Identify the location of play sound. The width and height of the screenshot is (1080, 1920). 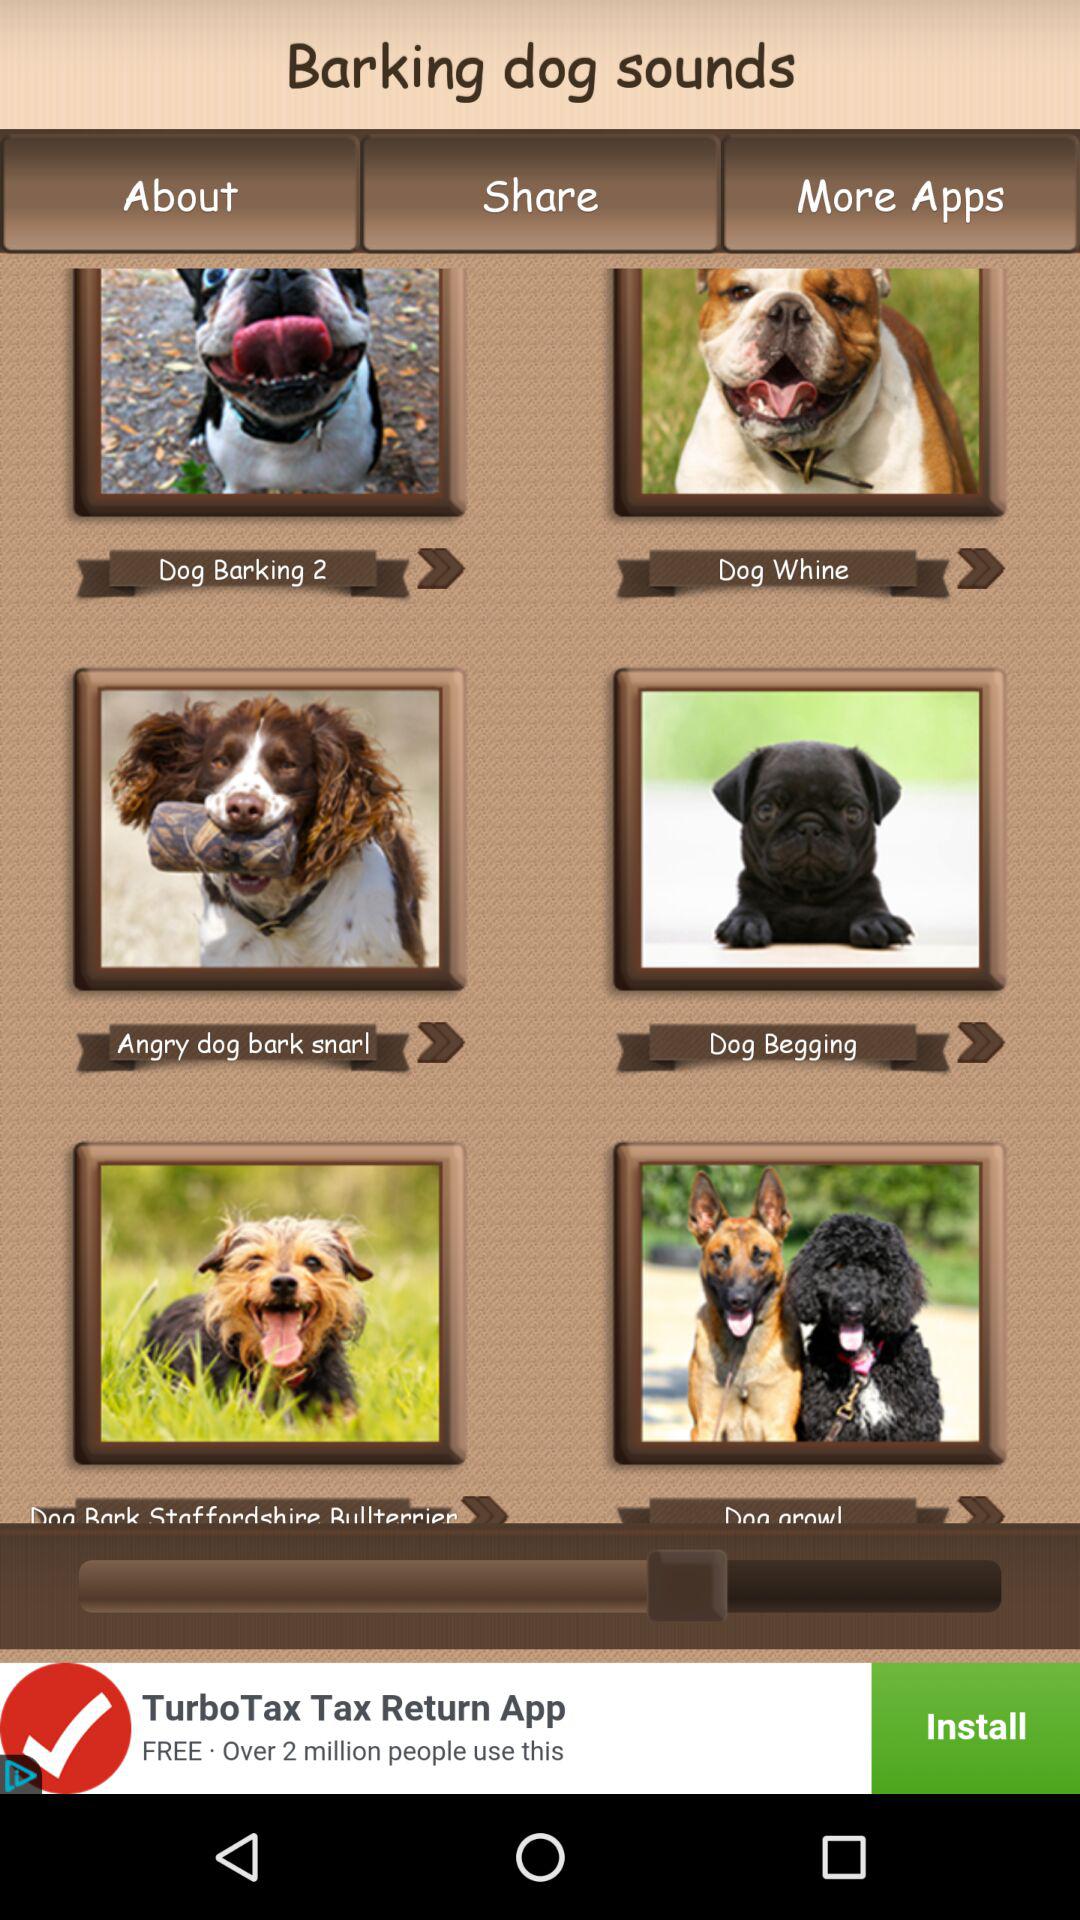
(484, 1510).